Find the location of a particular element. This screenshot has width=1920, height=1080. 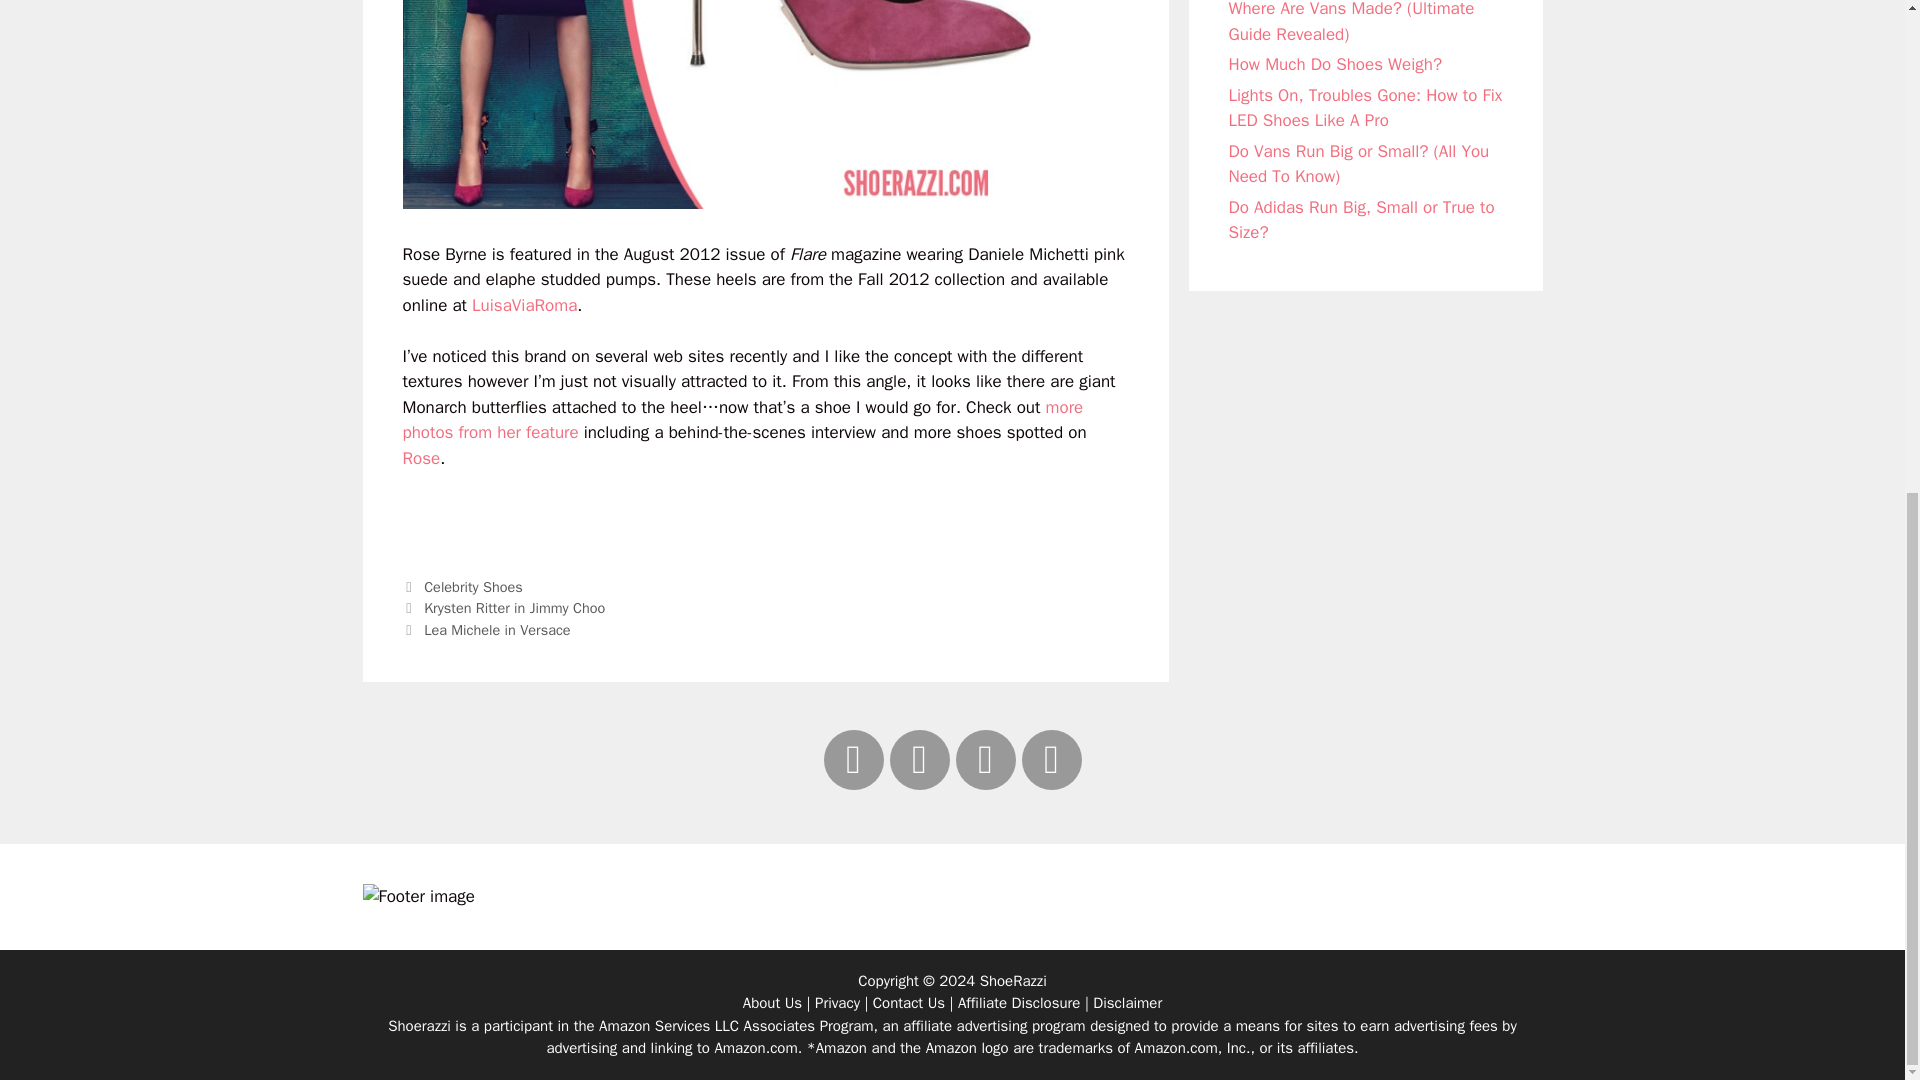

rose-byrne-heel-daniele-michetti-june-2012 is located at coordinates (716, 104).